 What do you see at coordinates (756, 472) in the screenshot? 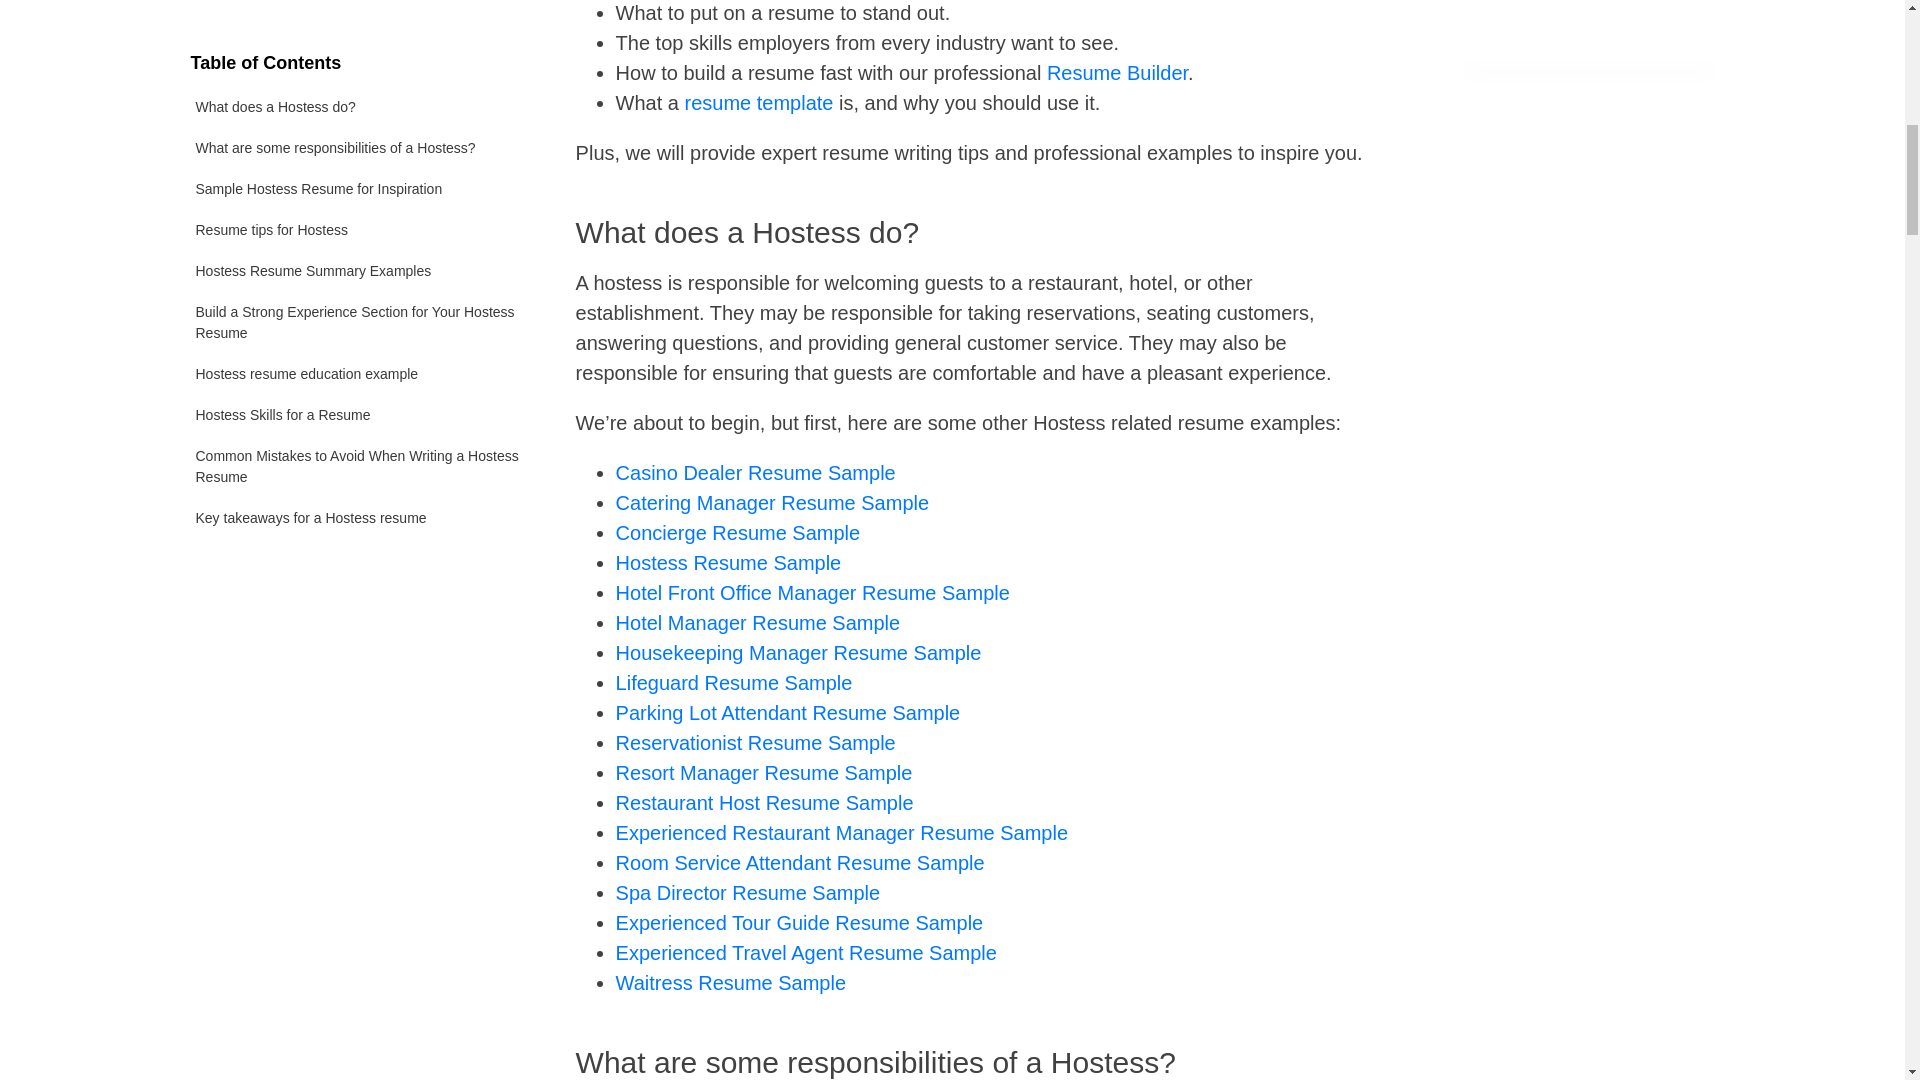
I see `Casino Dealer Resume Sample` at bounding box center [756, 472].